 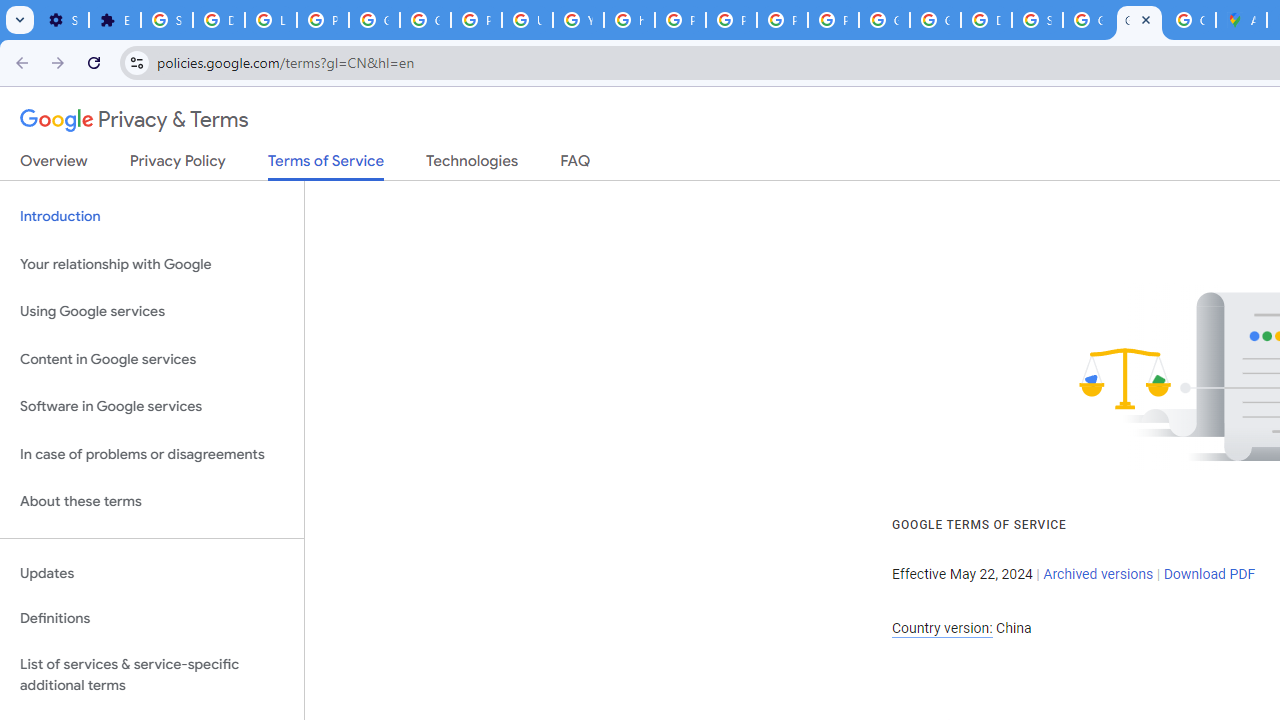 What do you see at coordinates (218, 20) in the screenshot?
I see `Delete photos & videos - Computer - Google Photos Help` at bounding box center [218, 20].